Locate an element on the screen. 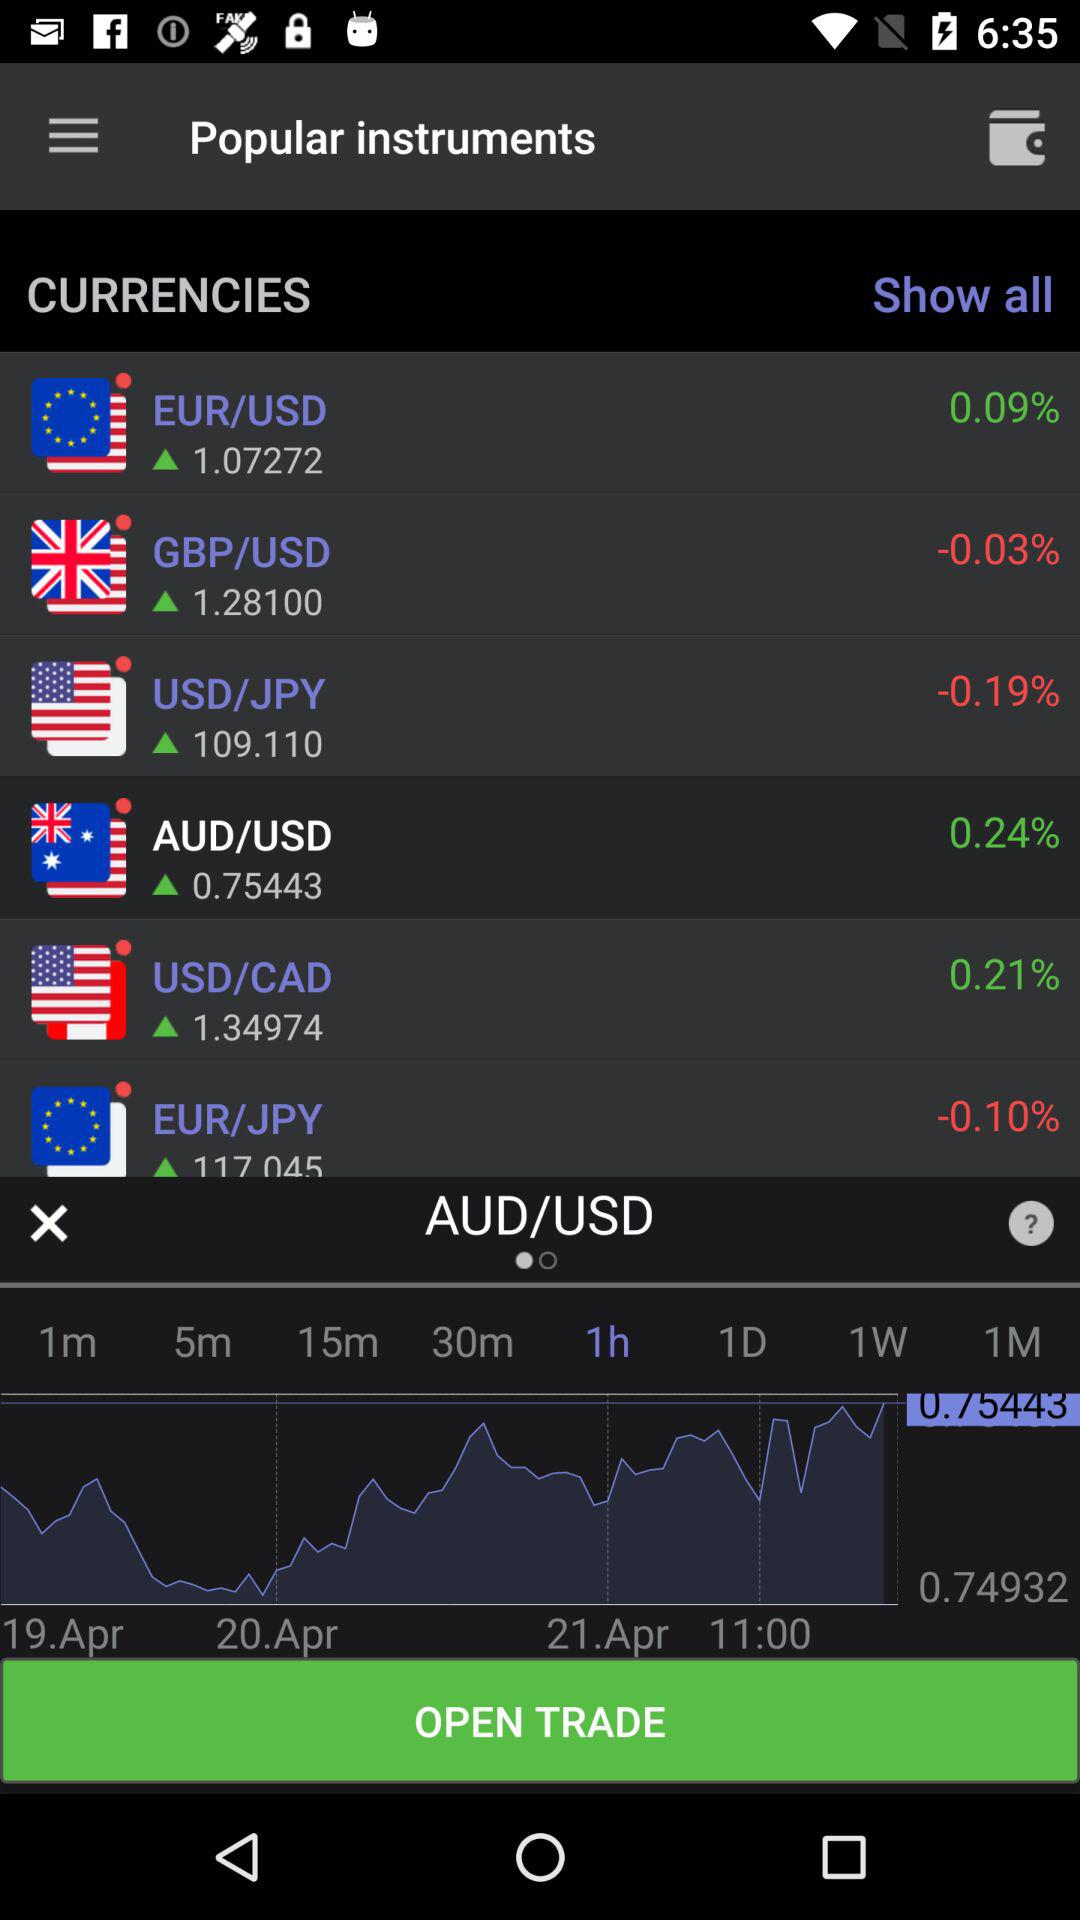  go to help is located at coordinates (1030, 1222).